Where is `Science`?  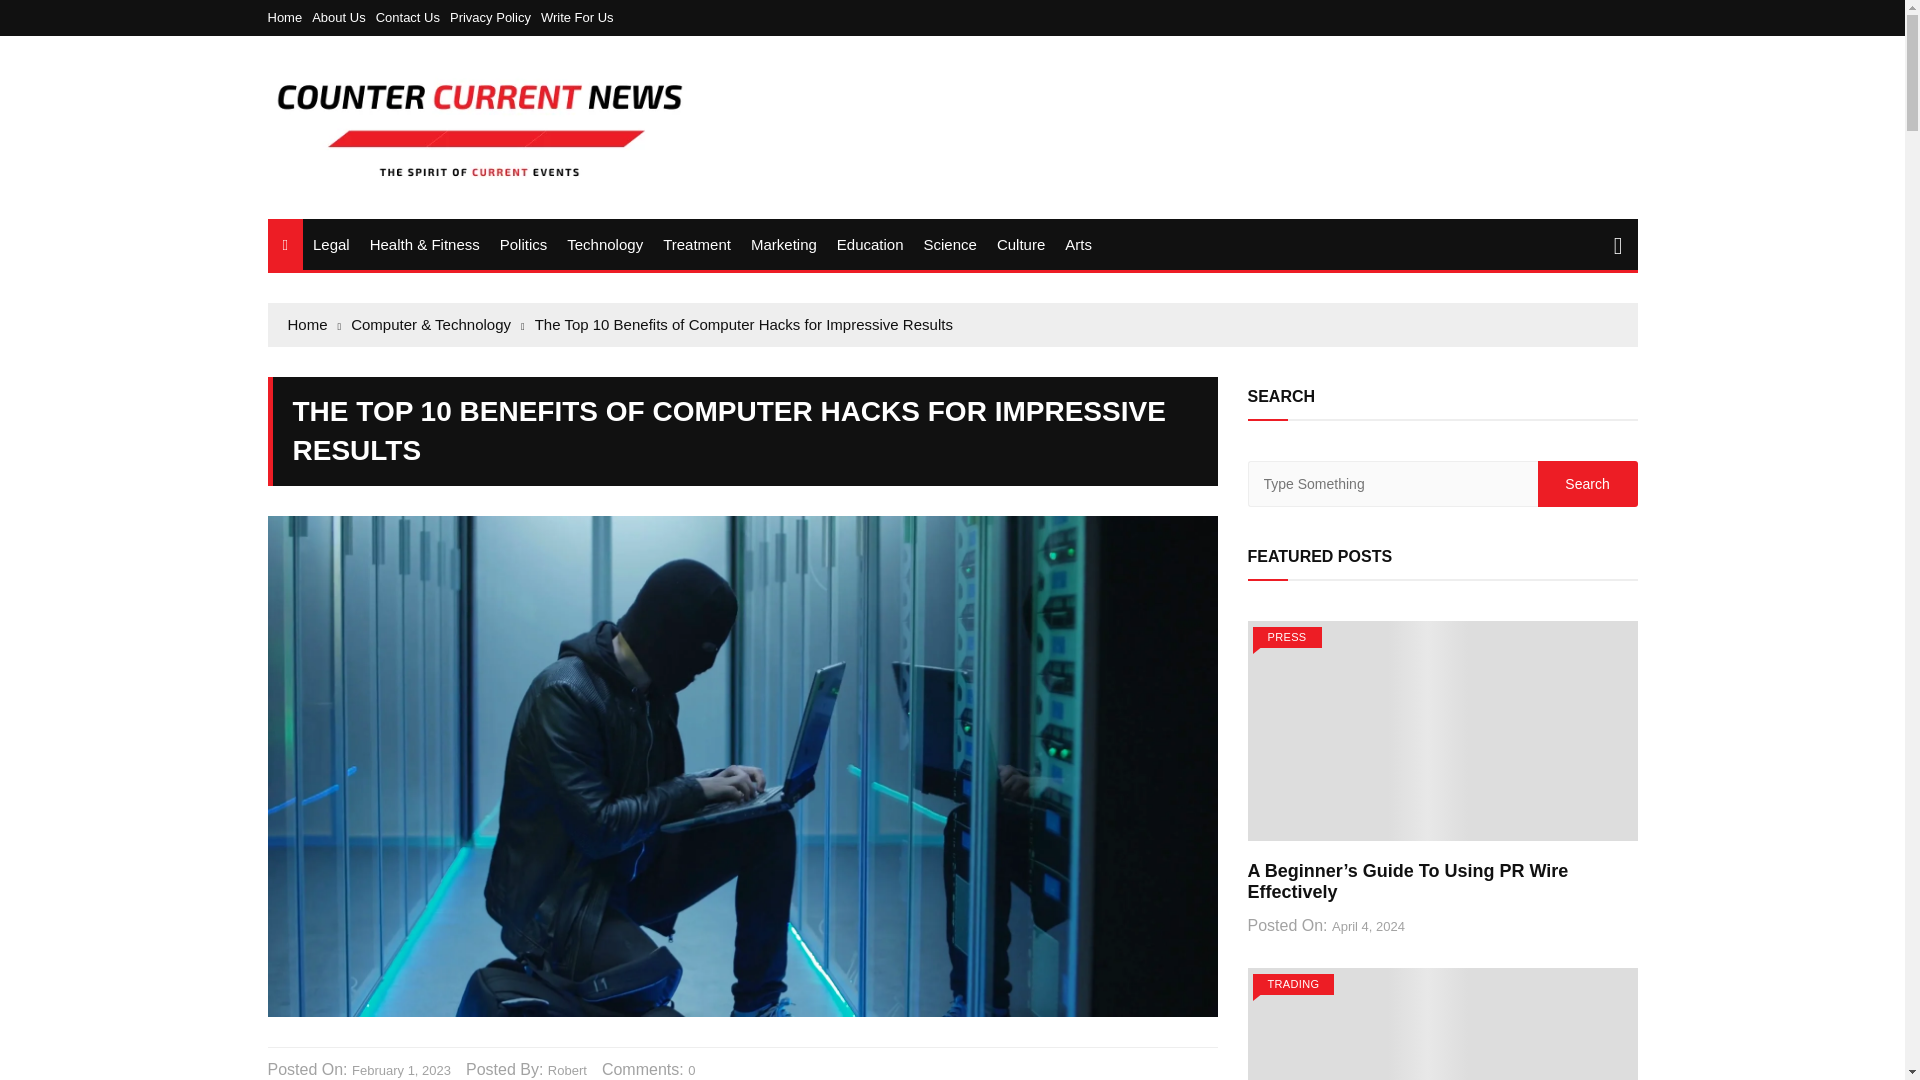
Science is located at coordinates (950, 244).